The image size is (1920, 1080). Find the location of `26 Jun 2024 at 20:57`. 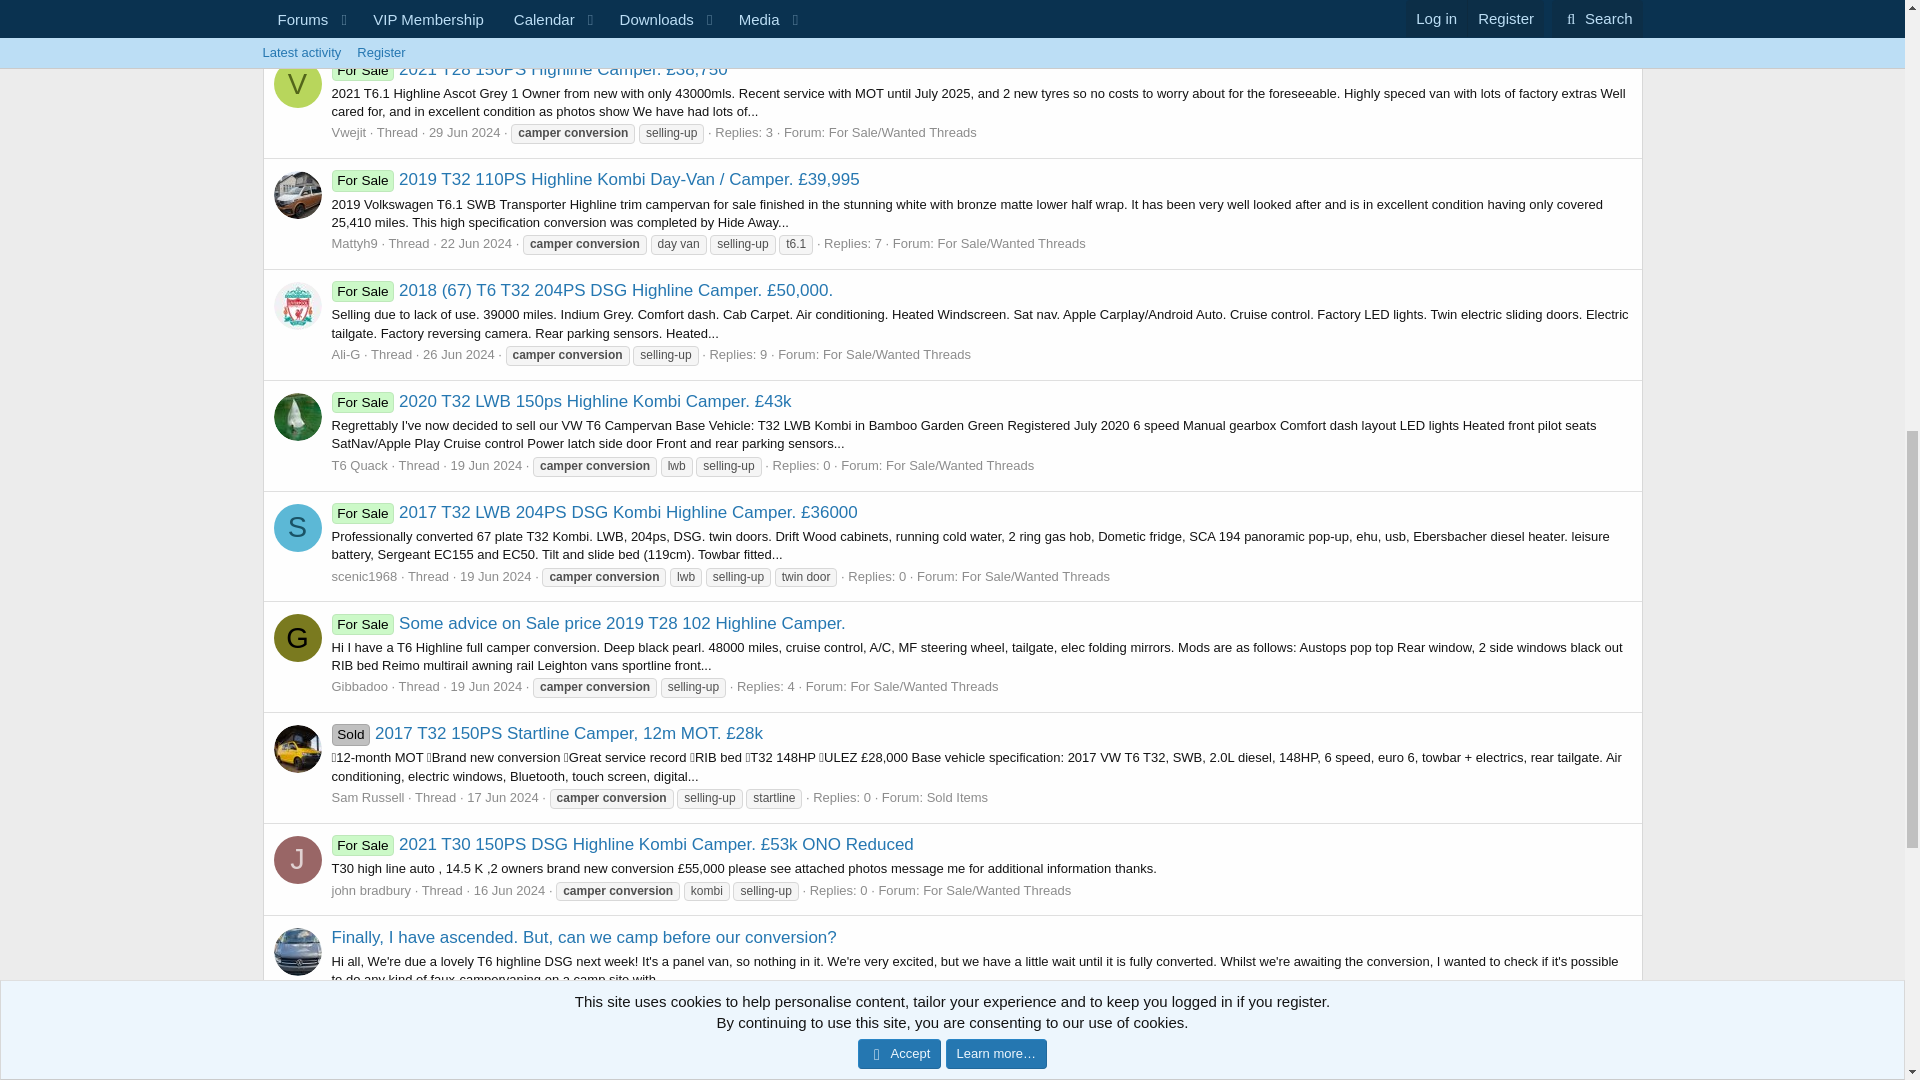

26 Jun 2024 at 20:57 is located at coordinates (458, 354).